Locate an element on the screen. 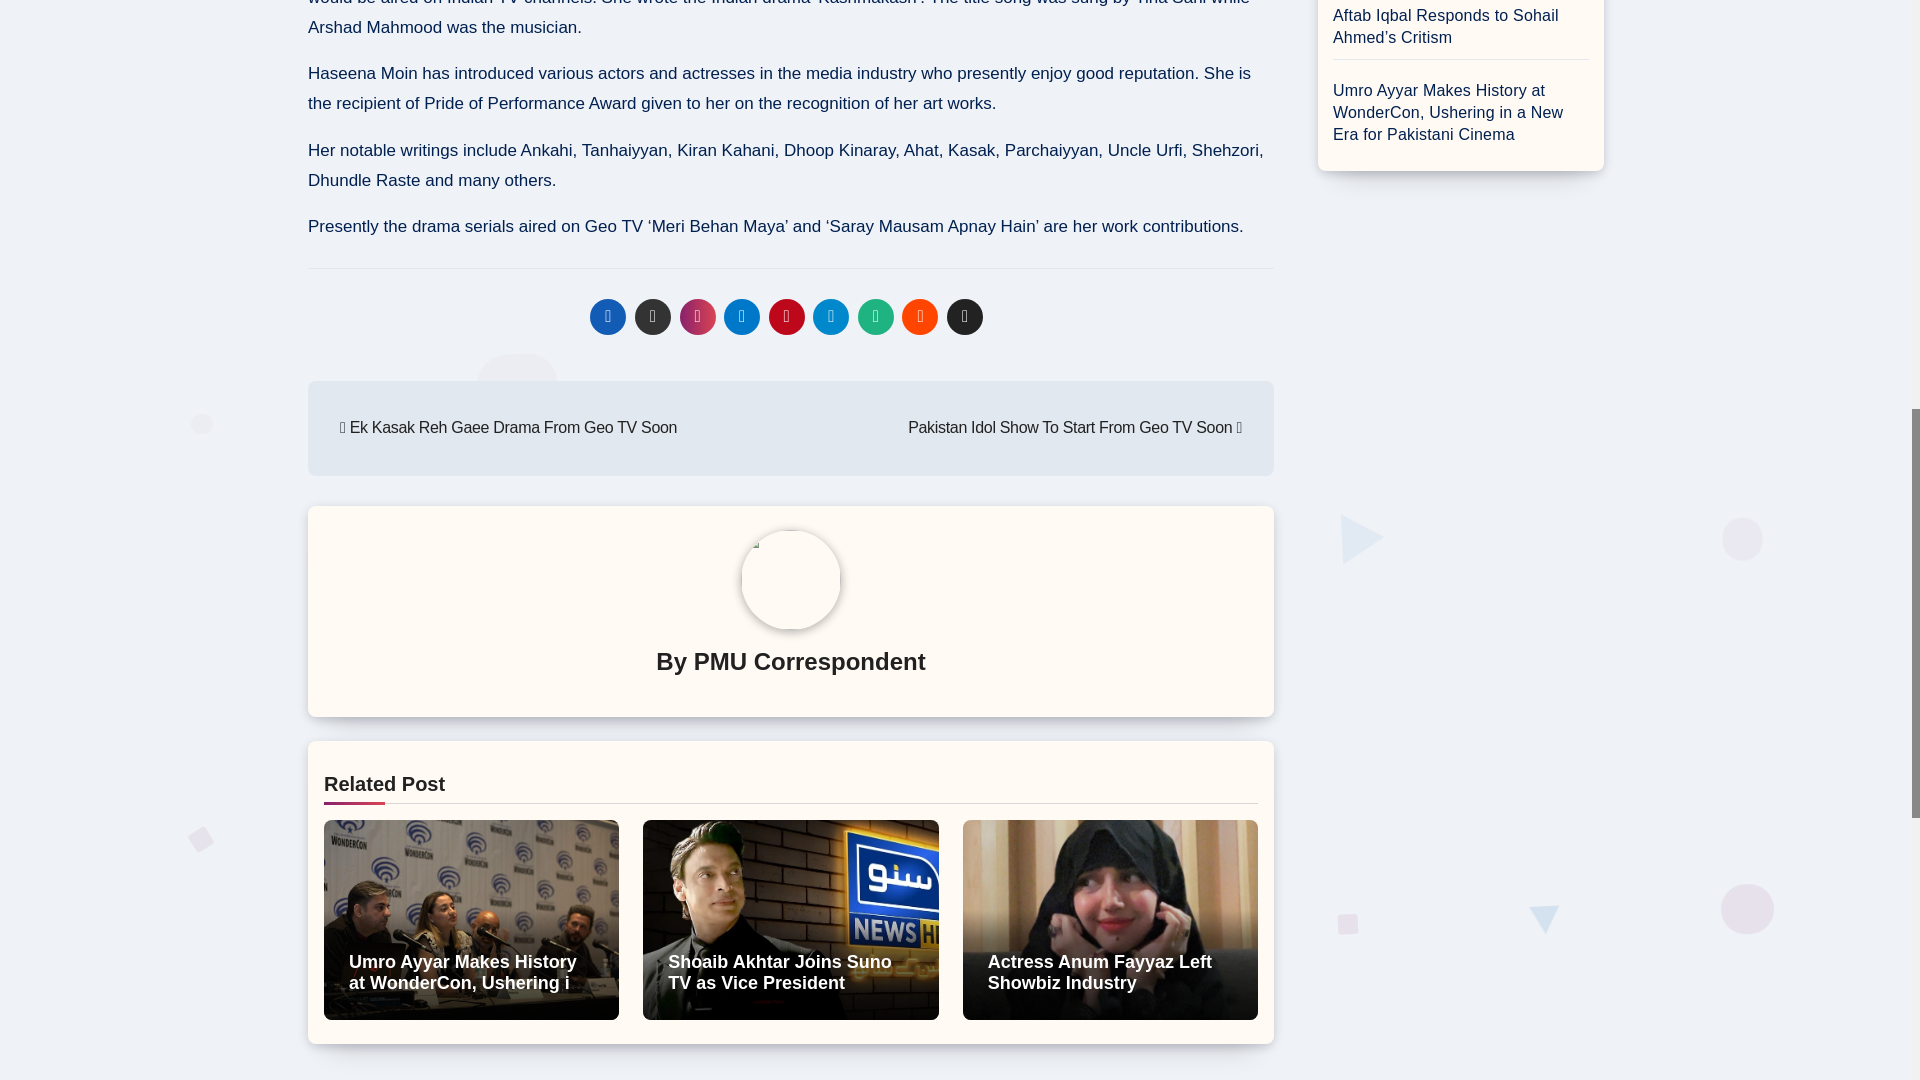 The height and width of the screenshot is (1080, 1920). PMU Correspondent is located at coordinates (809, 662).